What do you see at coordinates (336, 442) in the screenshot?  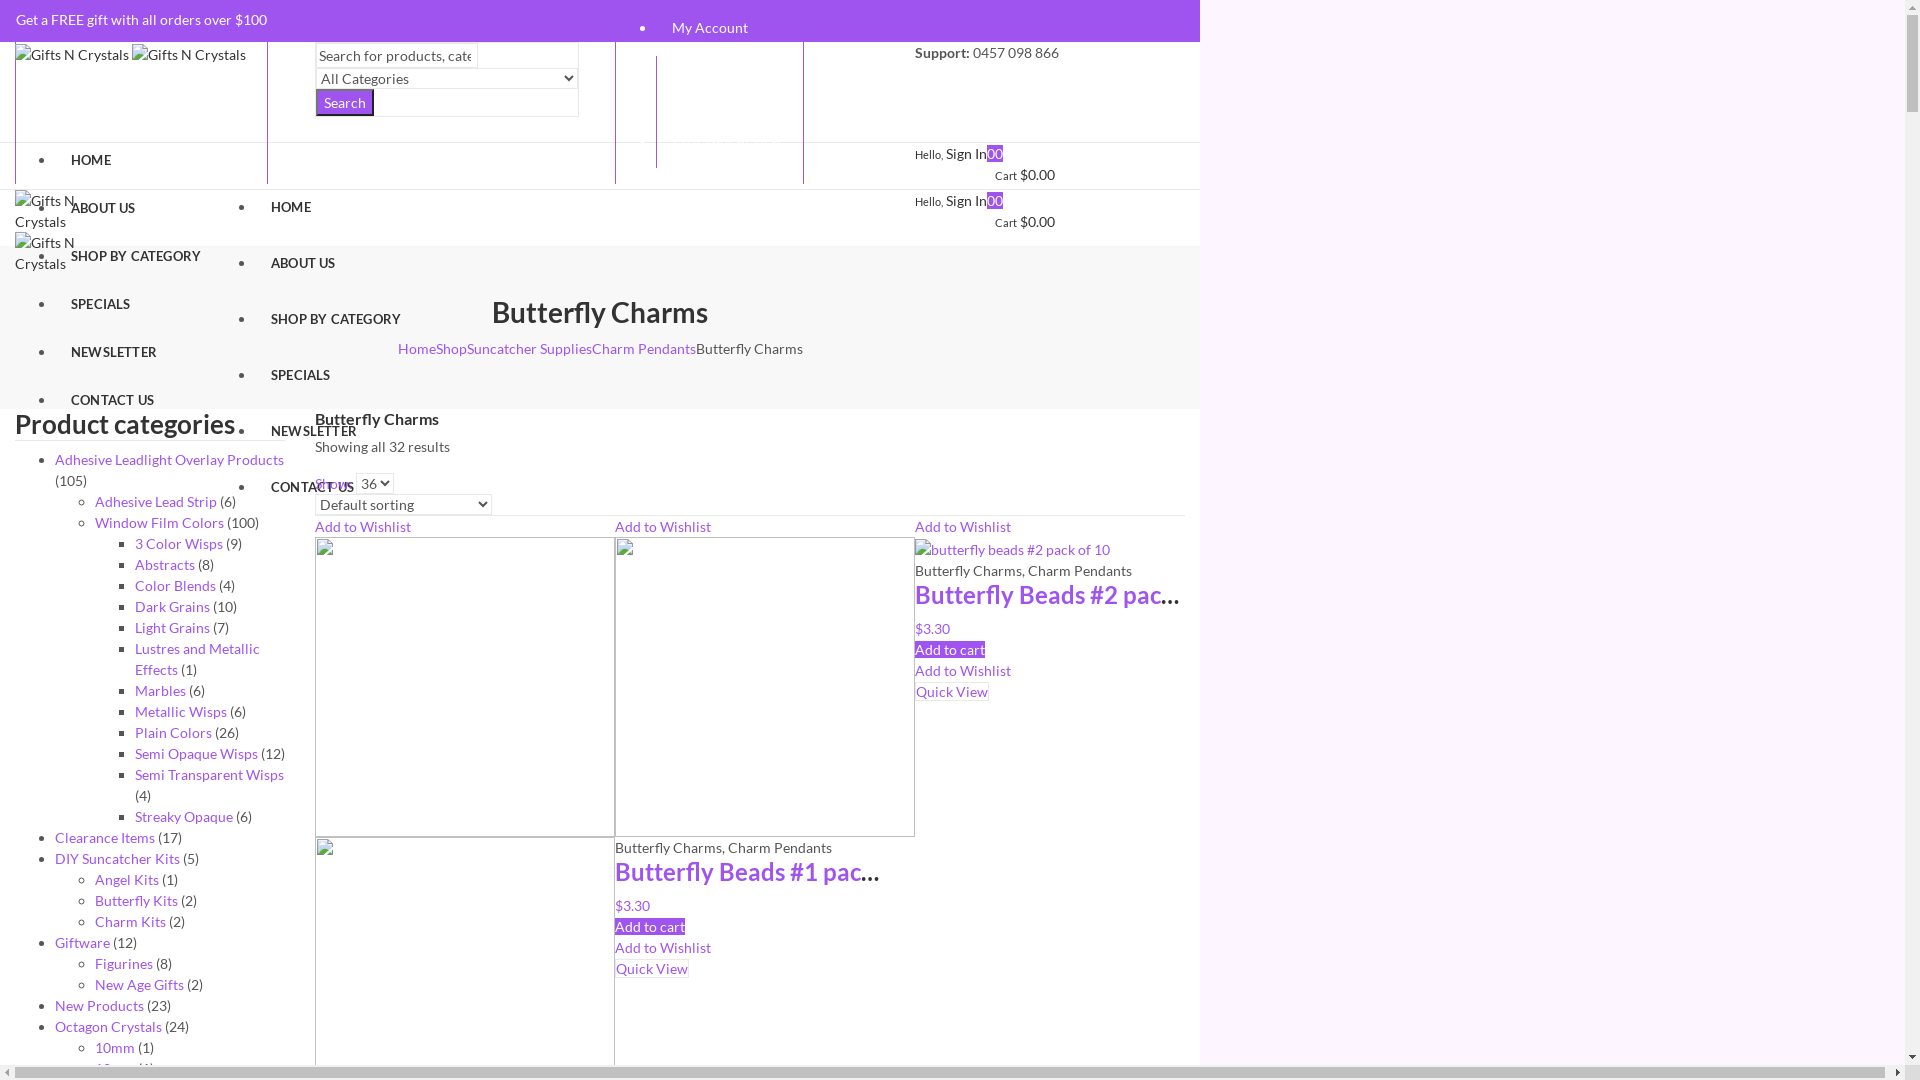 I see `NEWSLETTER` at bounding box center [336, 442].